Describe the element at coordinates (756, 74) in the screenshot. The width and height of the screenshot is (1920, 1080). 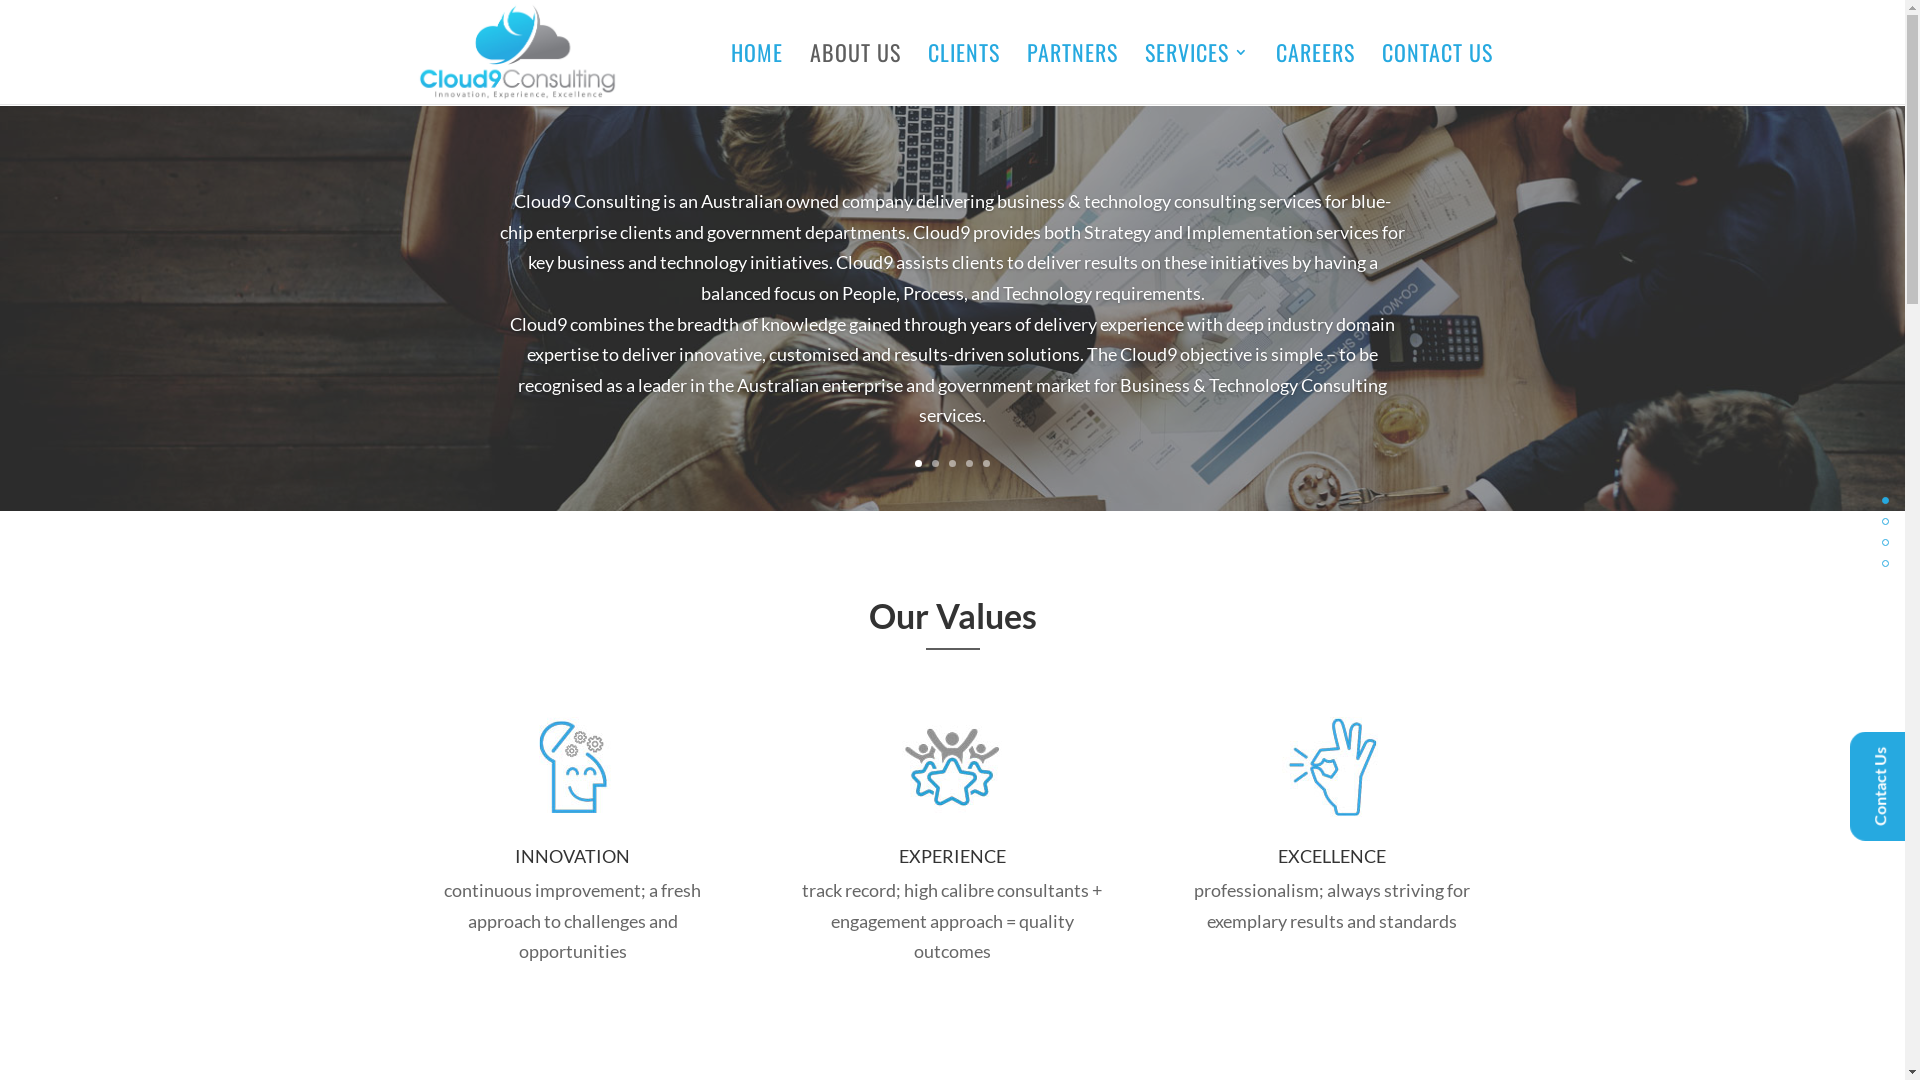
I see `HOME` at that location.